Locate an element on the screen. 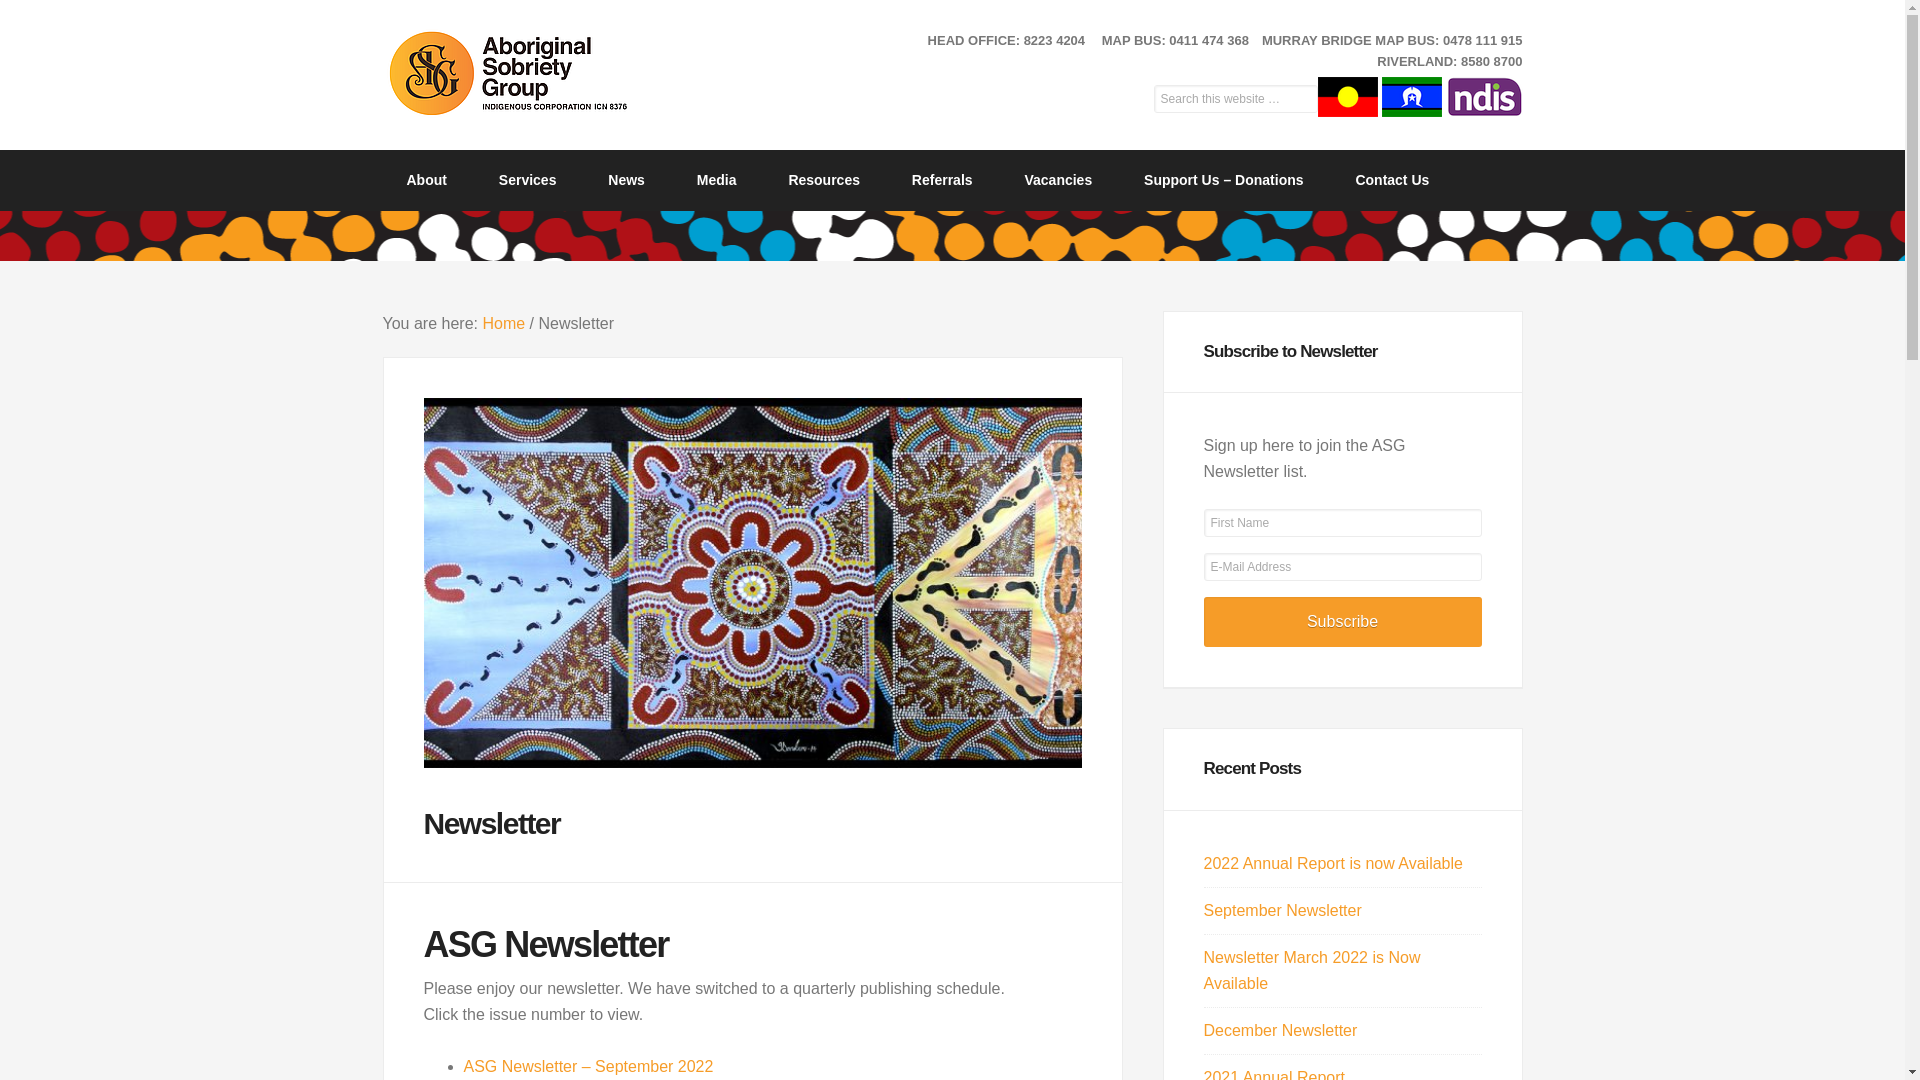 The image size is (1920, 1080). Services is located at coordinates (528, 180).